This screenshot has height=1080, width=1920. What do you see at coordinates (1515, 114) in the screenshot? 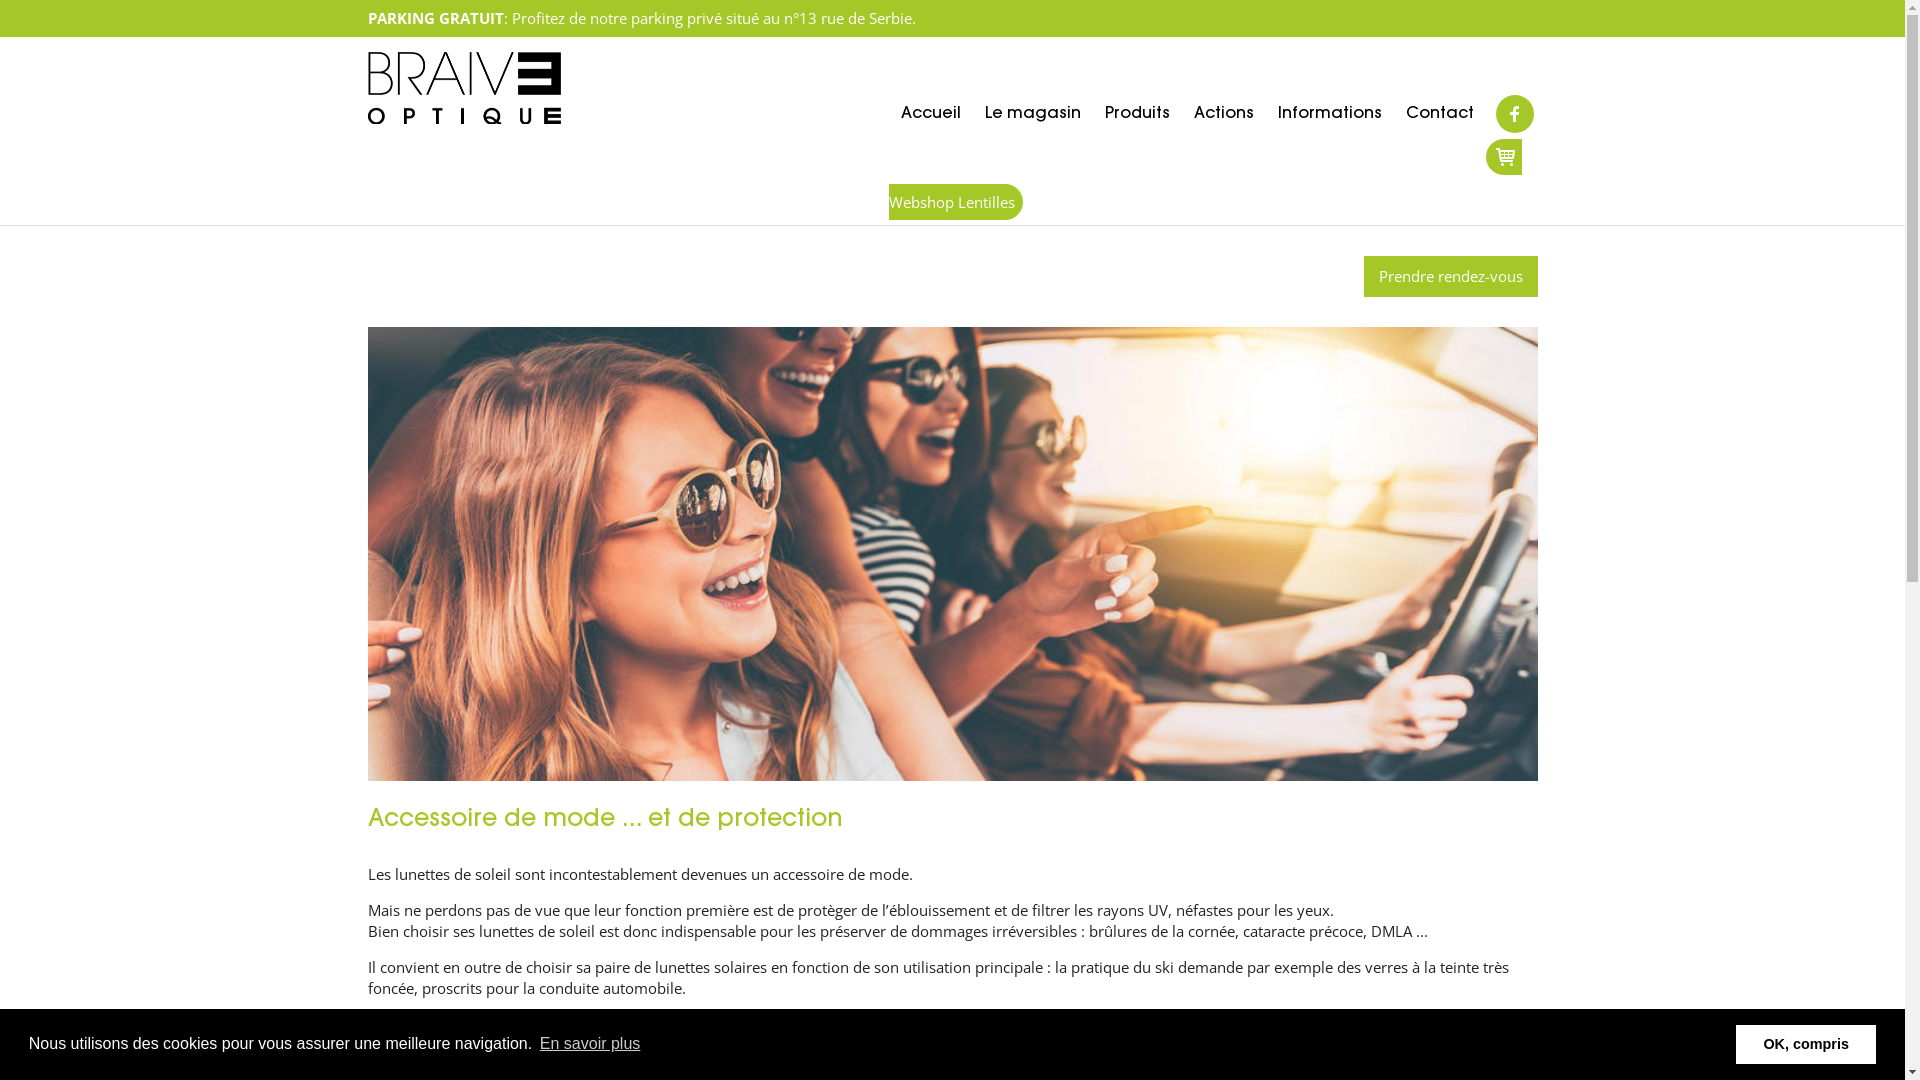
I see `vind ons op facebook` at bounding box center [1515, 114].